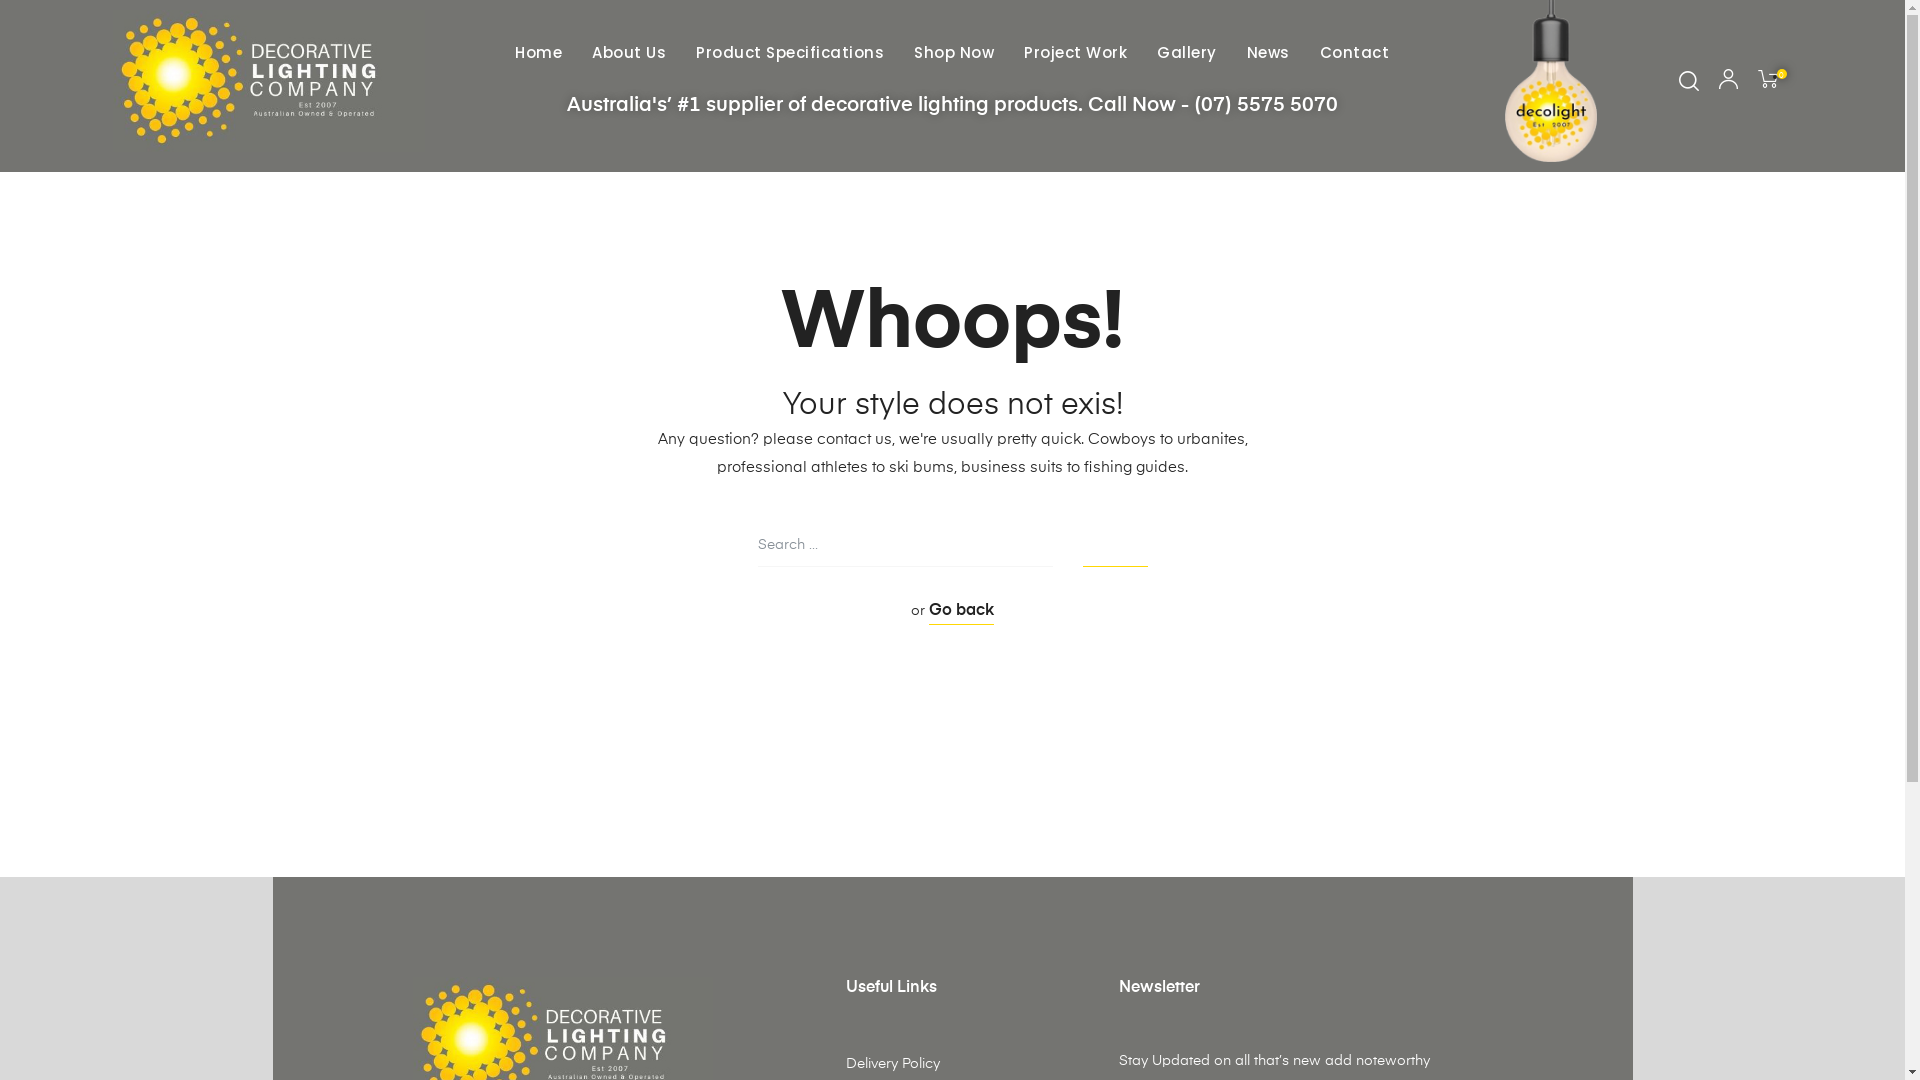  Describe the element at coordinates (538, 53) in the screenshot. I see `Home` at that location.